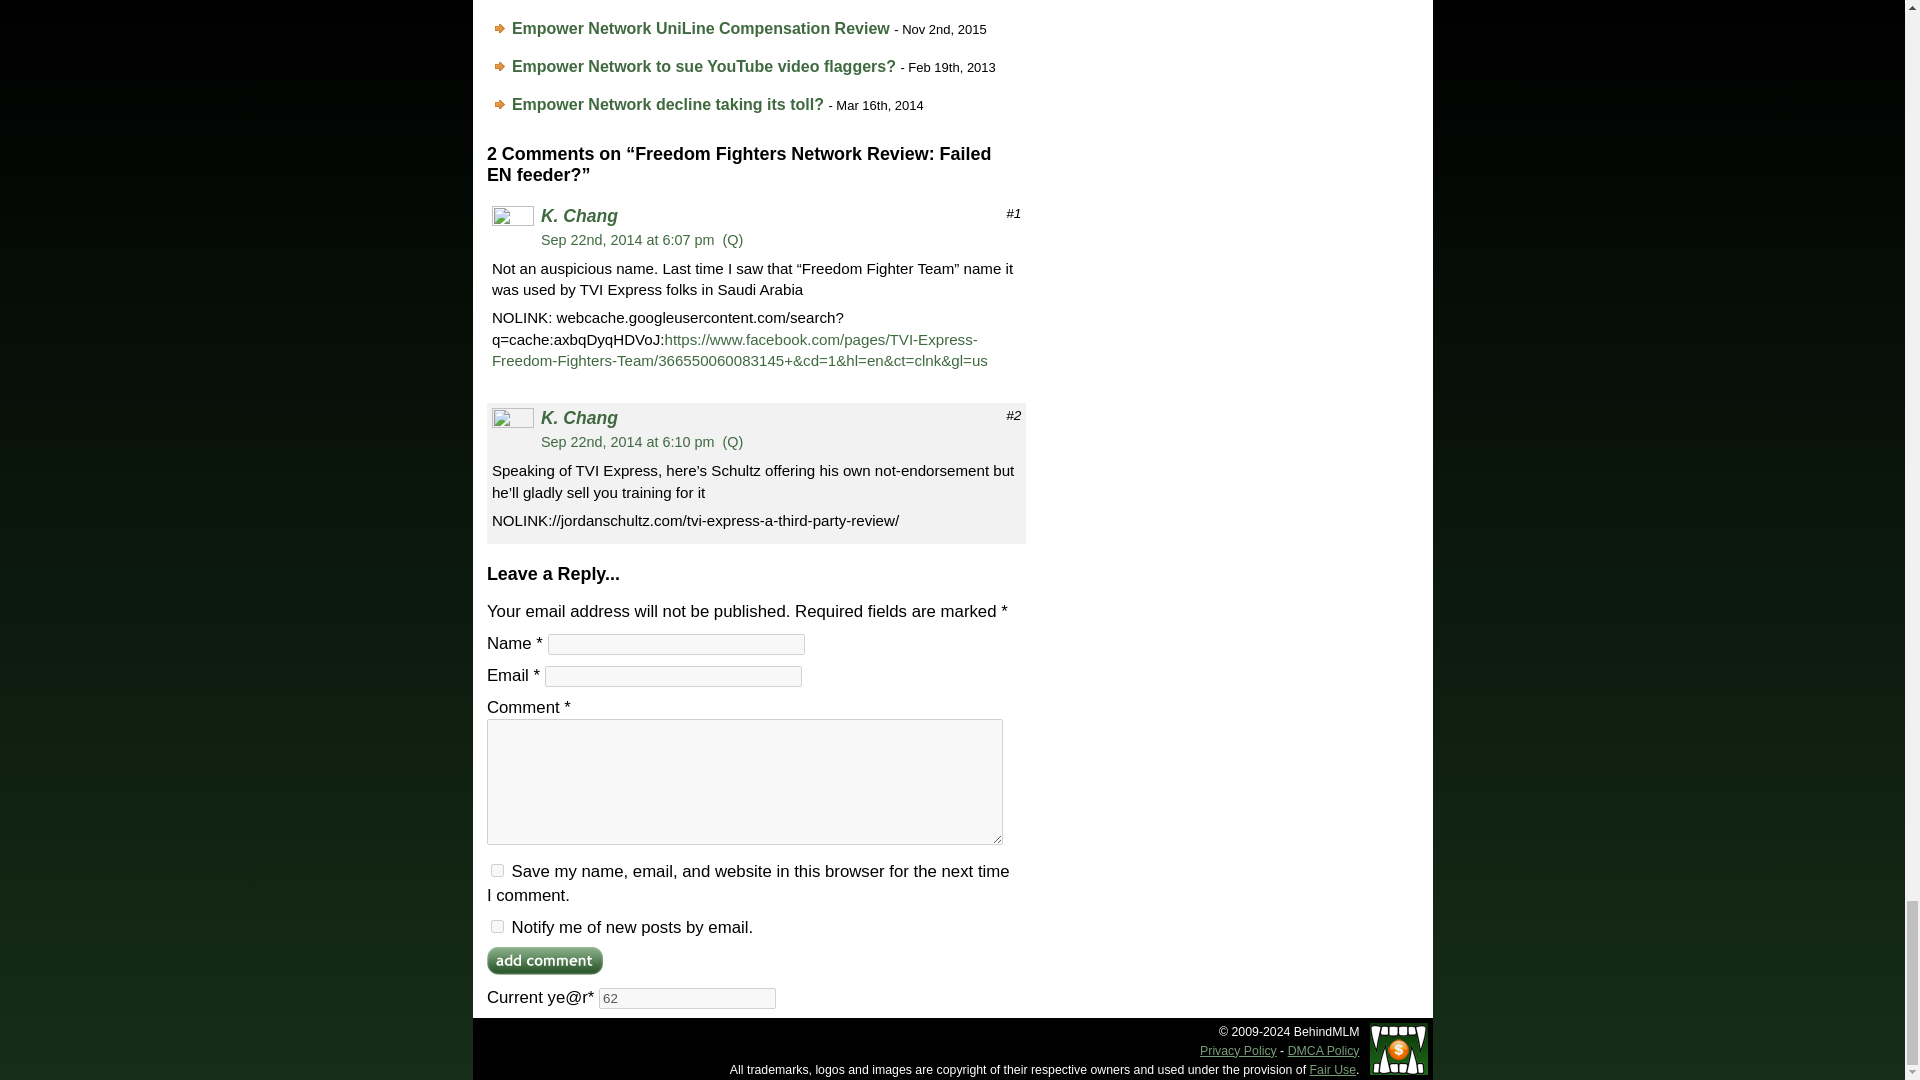 This screenshot has width=1920, height=1080. I want to click on Click here or select text to quote comment, so click(734, 240).